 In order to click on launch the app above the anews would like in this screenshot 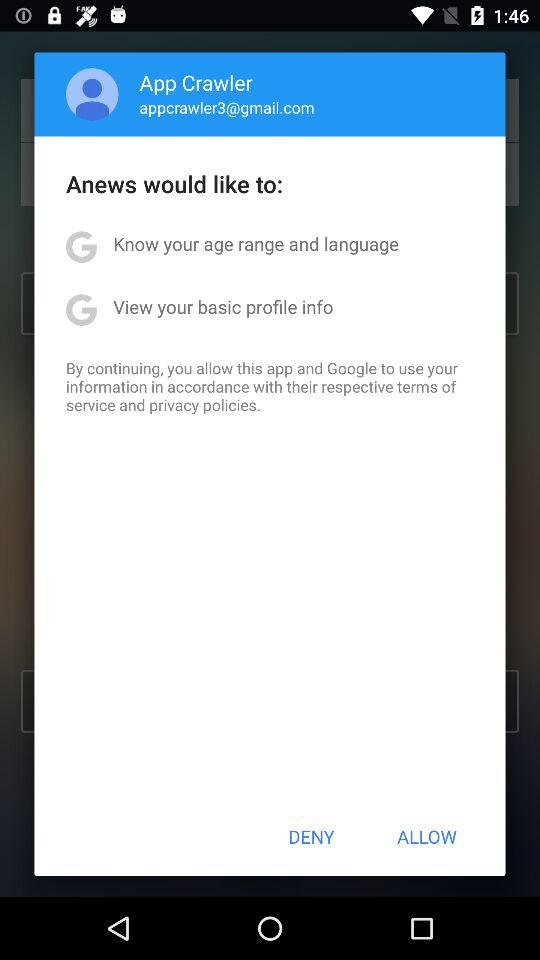, I will do `click(226, 107)`.